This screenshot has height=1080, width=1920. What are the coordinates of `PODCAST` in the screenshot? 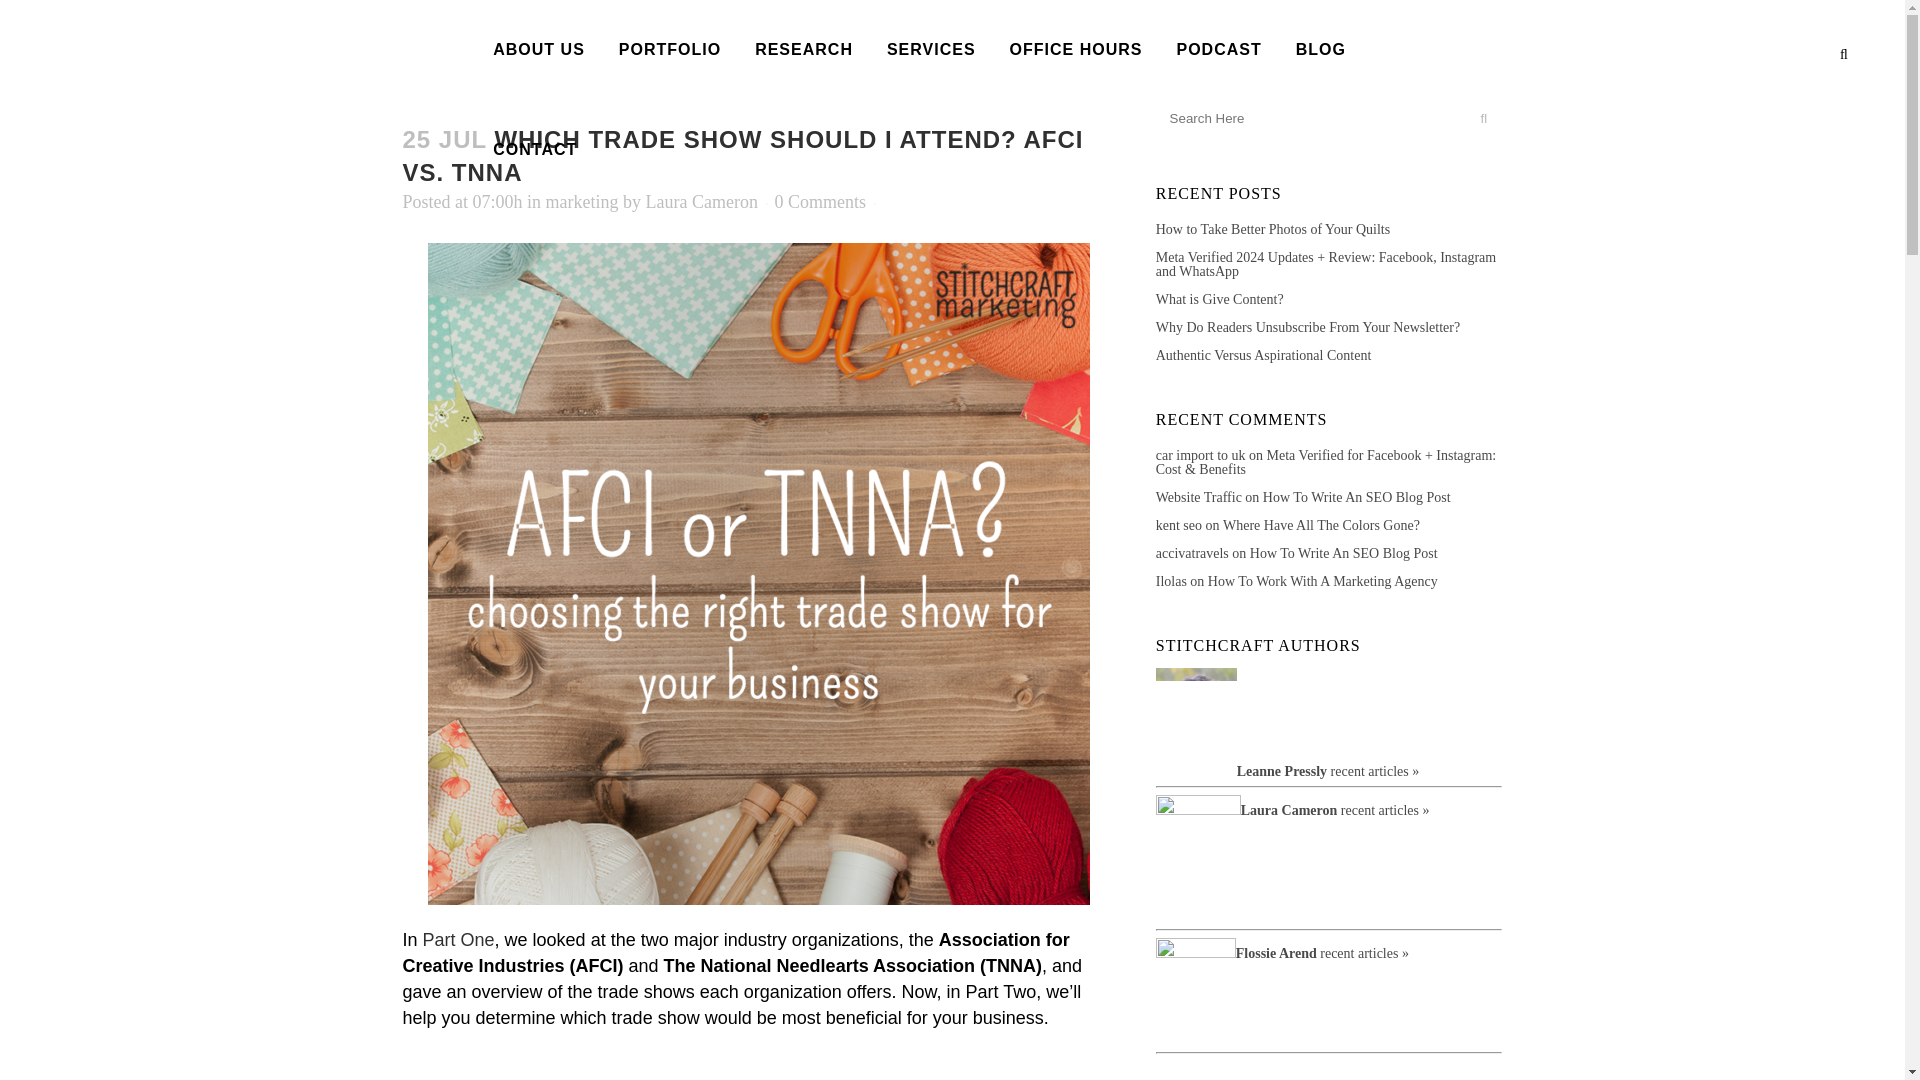 It's located at (1218, 50).